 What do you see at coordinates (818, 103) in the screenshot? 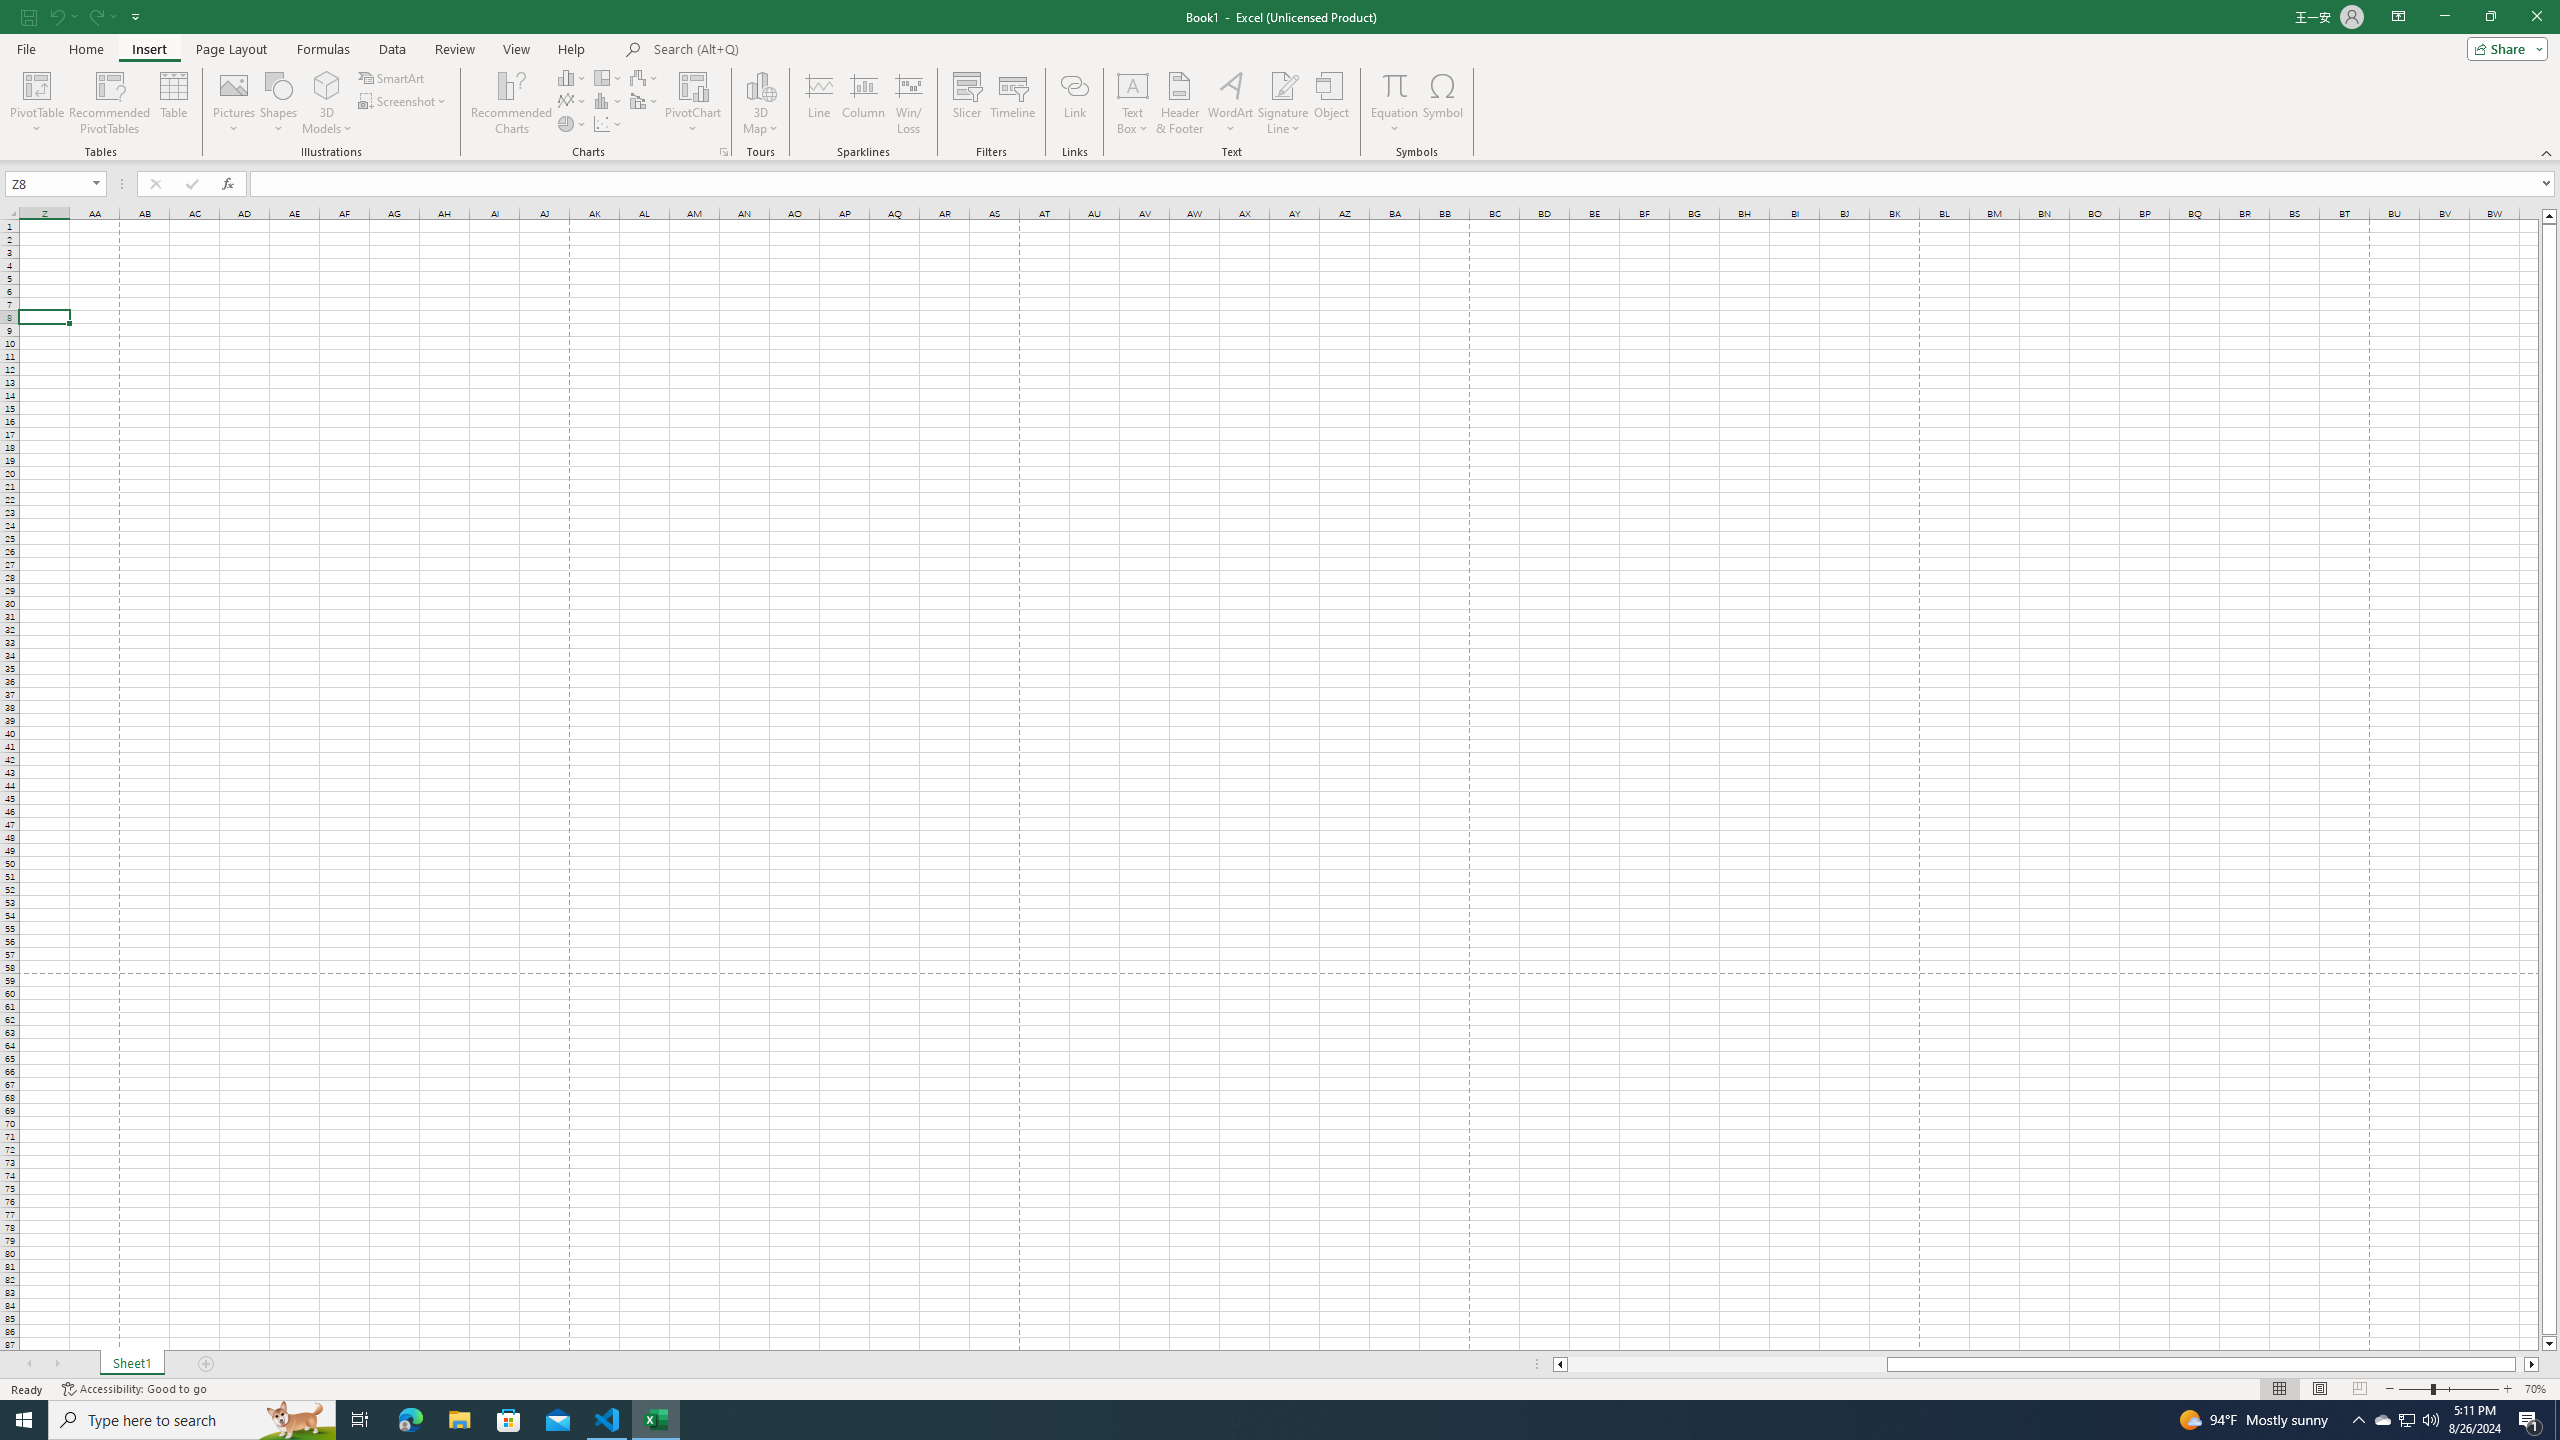
I see `Line` at bounding box center [818, 103].